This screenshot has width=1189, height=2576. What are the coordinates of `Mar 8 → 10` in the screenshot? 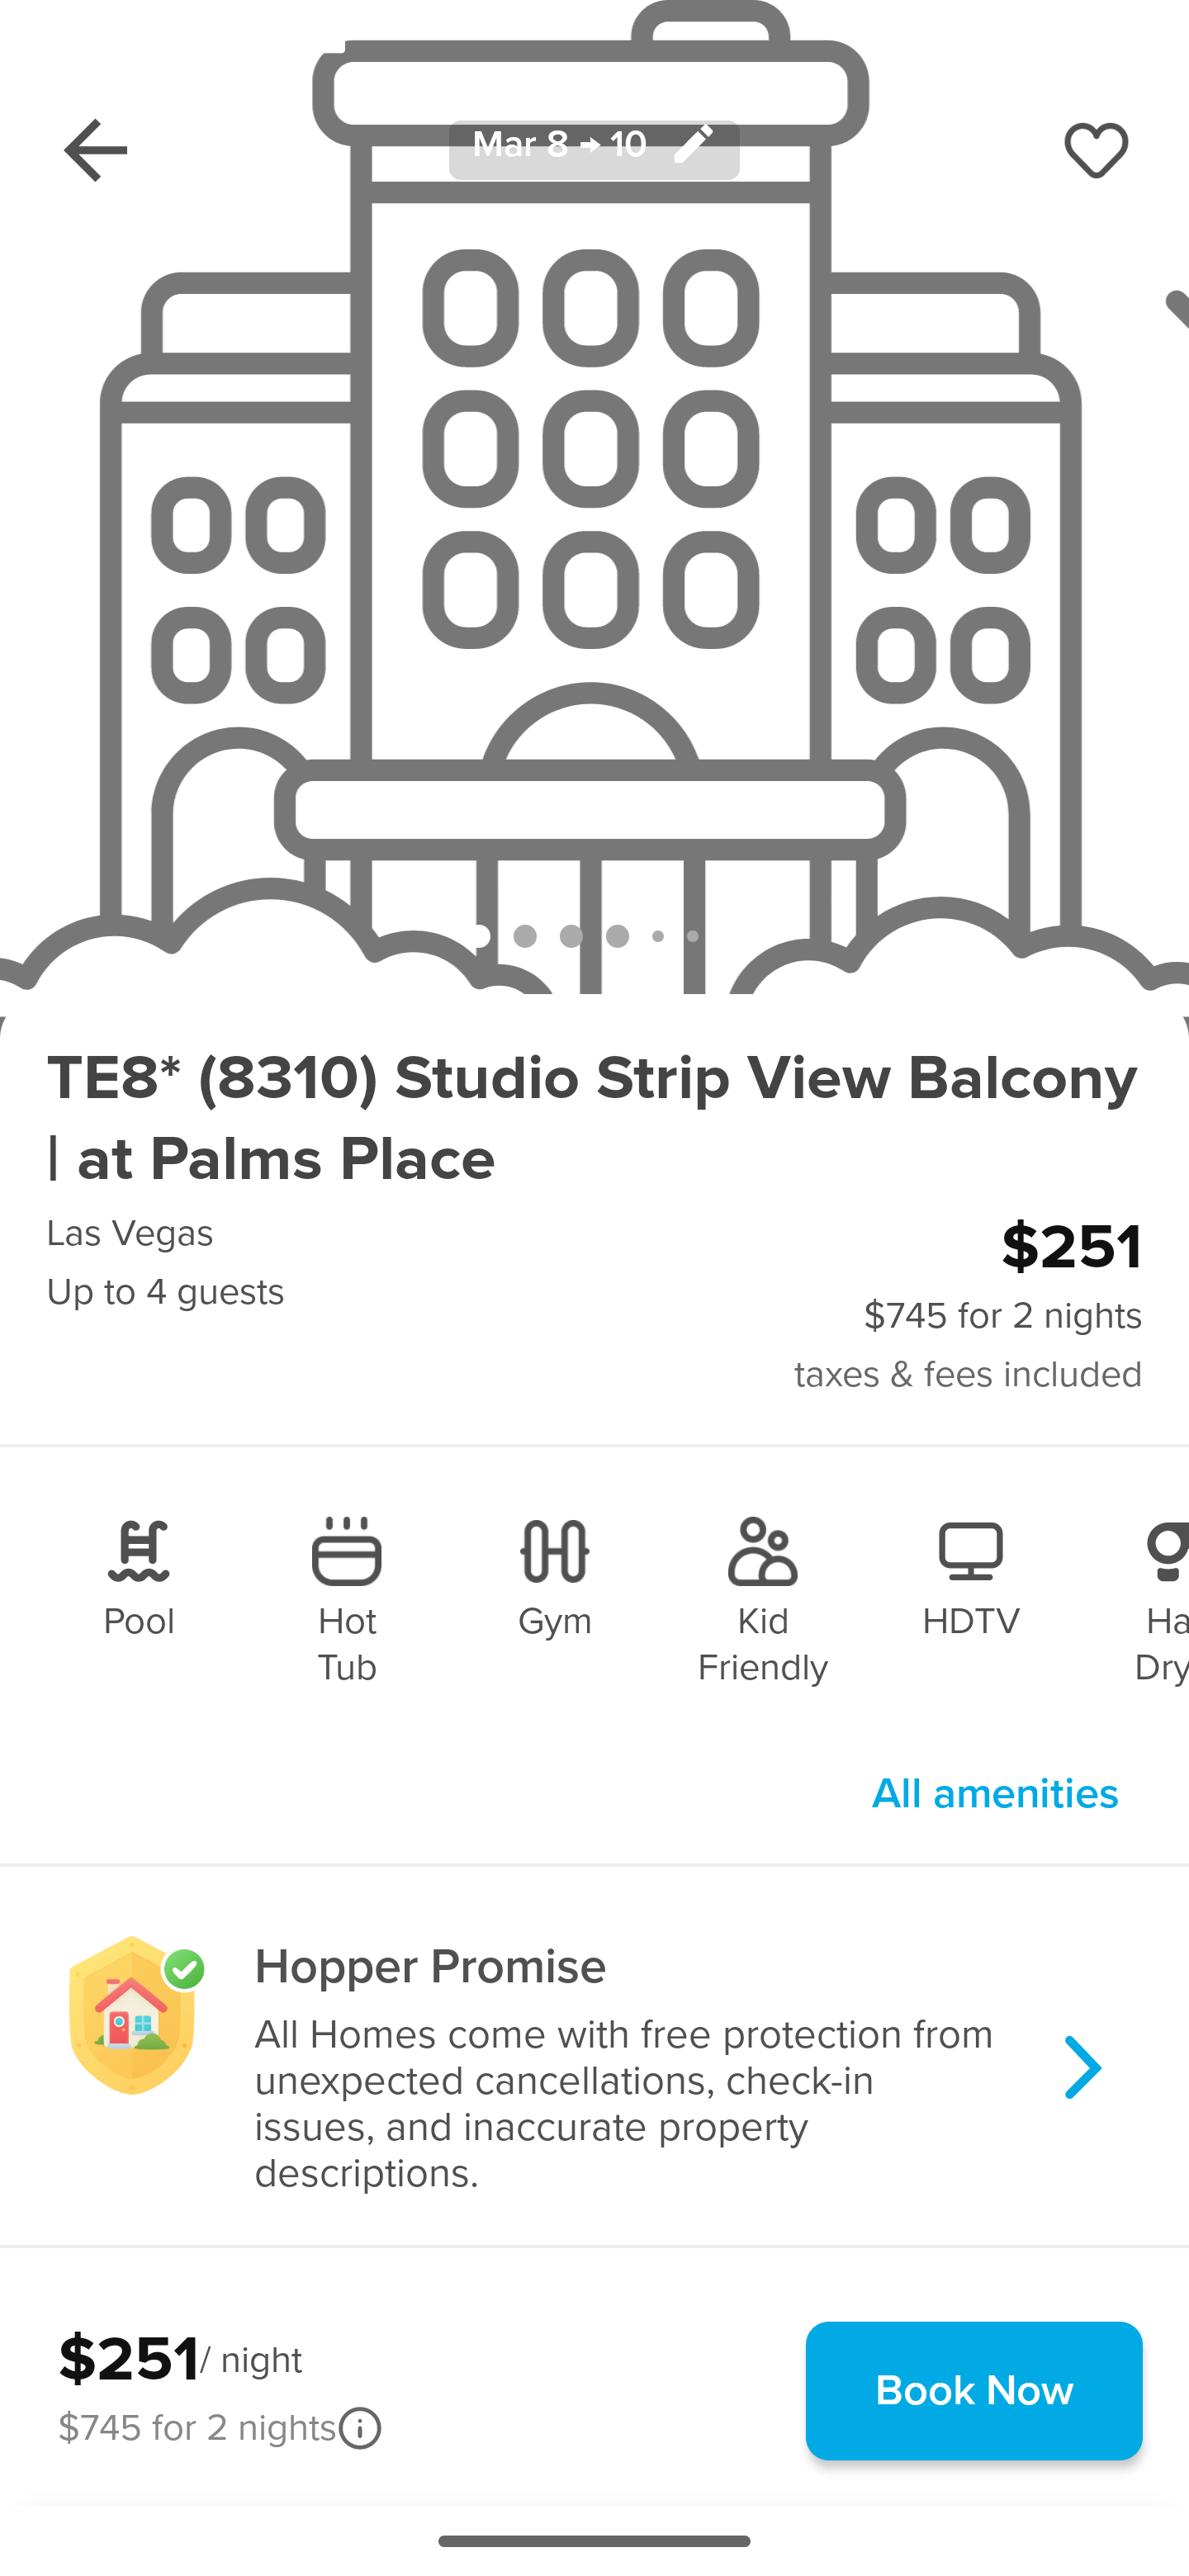 It's located at (594, 149).